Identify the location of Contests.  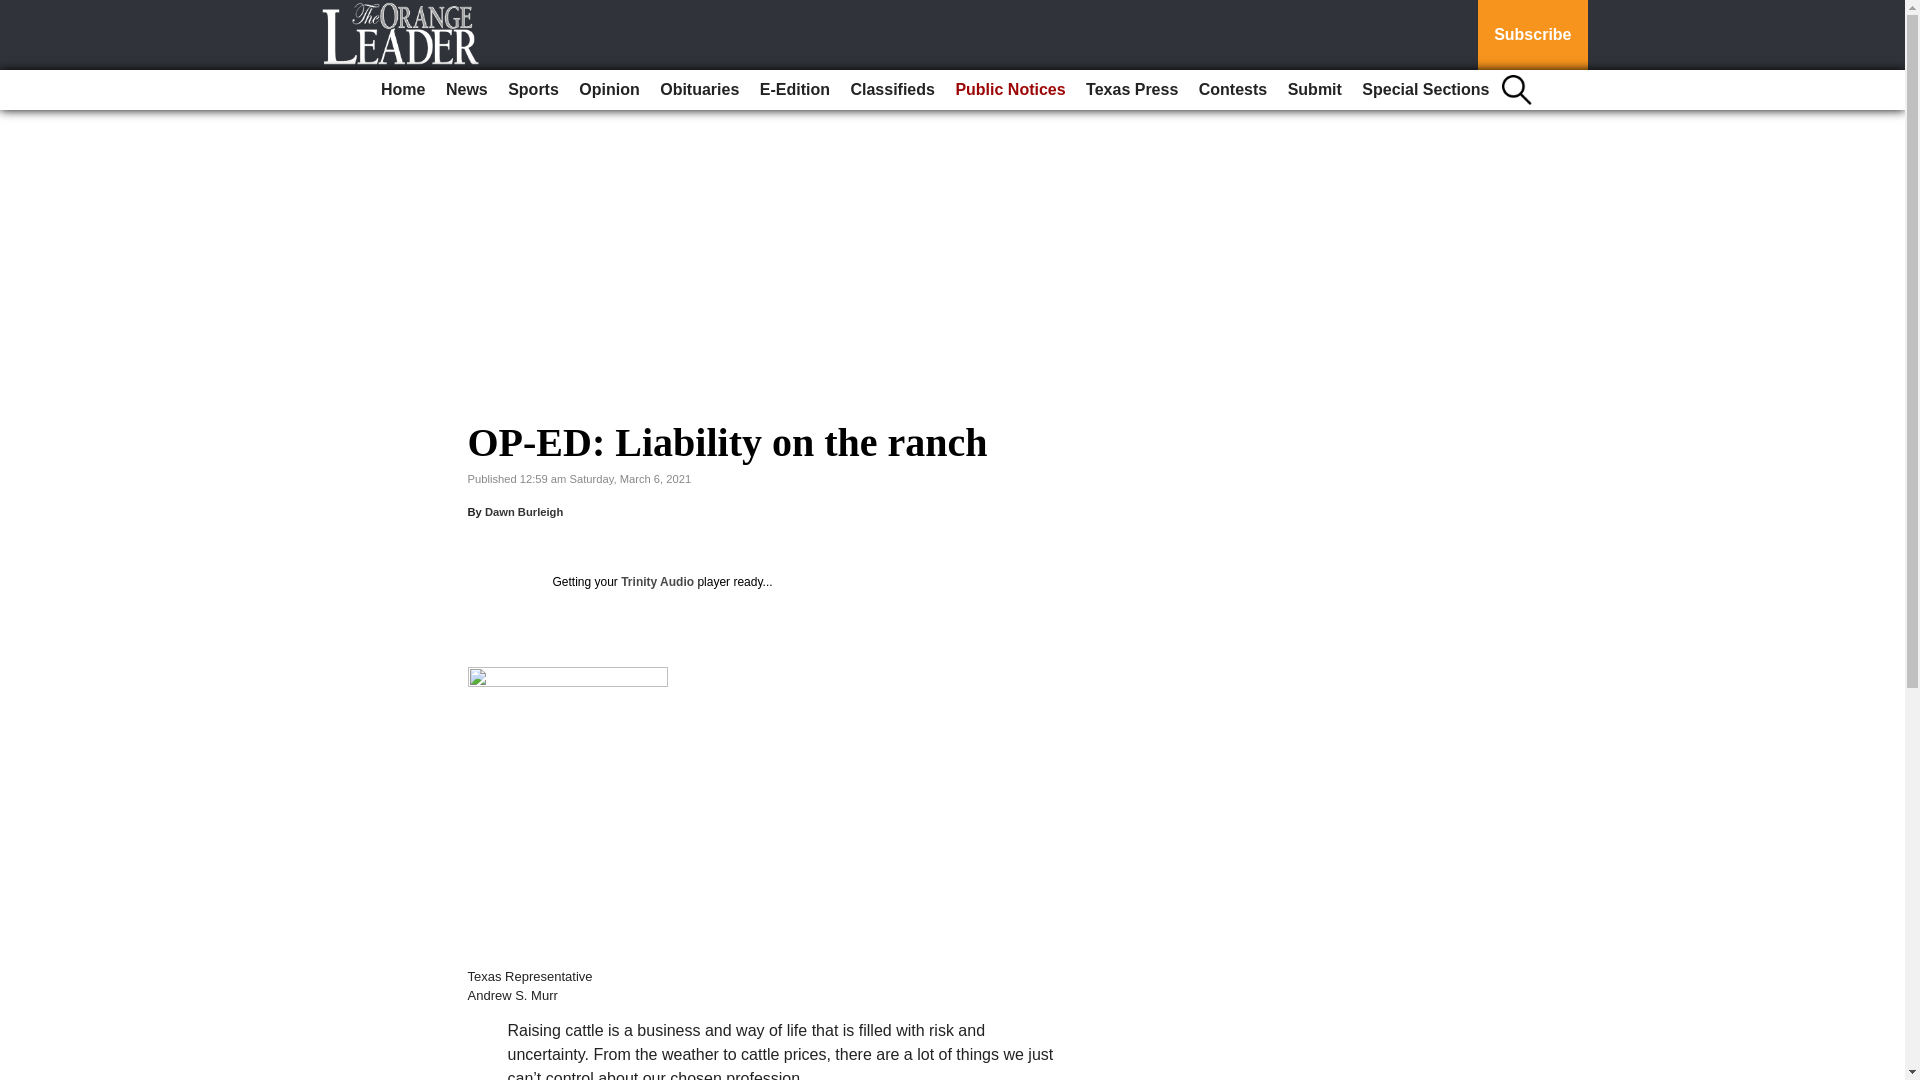
(1232, 90).